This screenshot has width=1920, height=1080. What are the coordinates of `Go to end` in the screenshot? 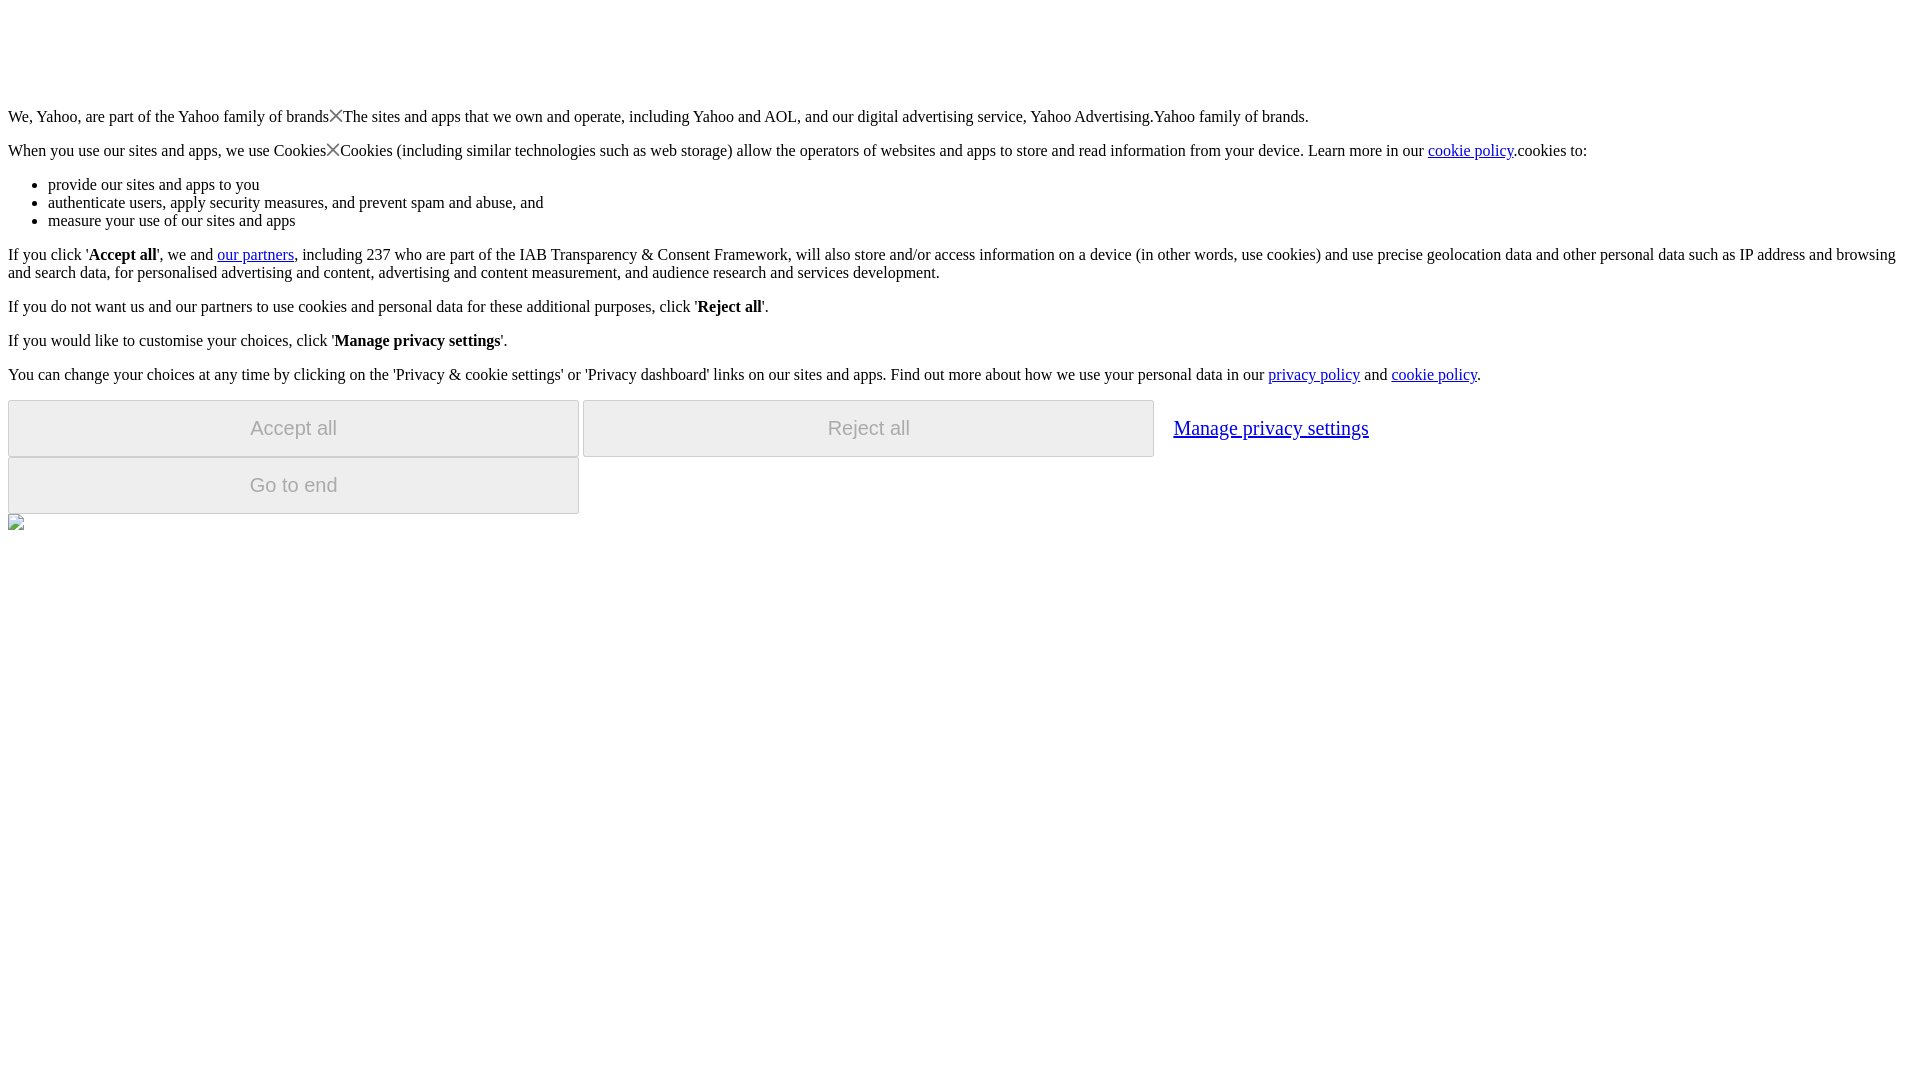 It's located at (293, 485).